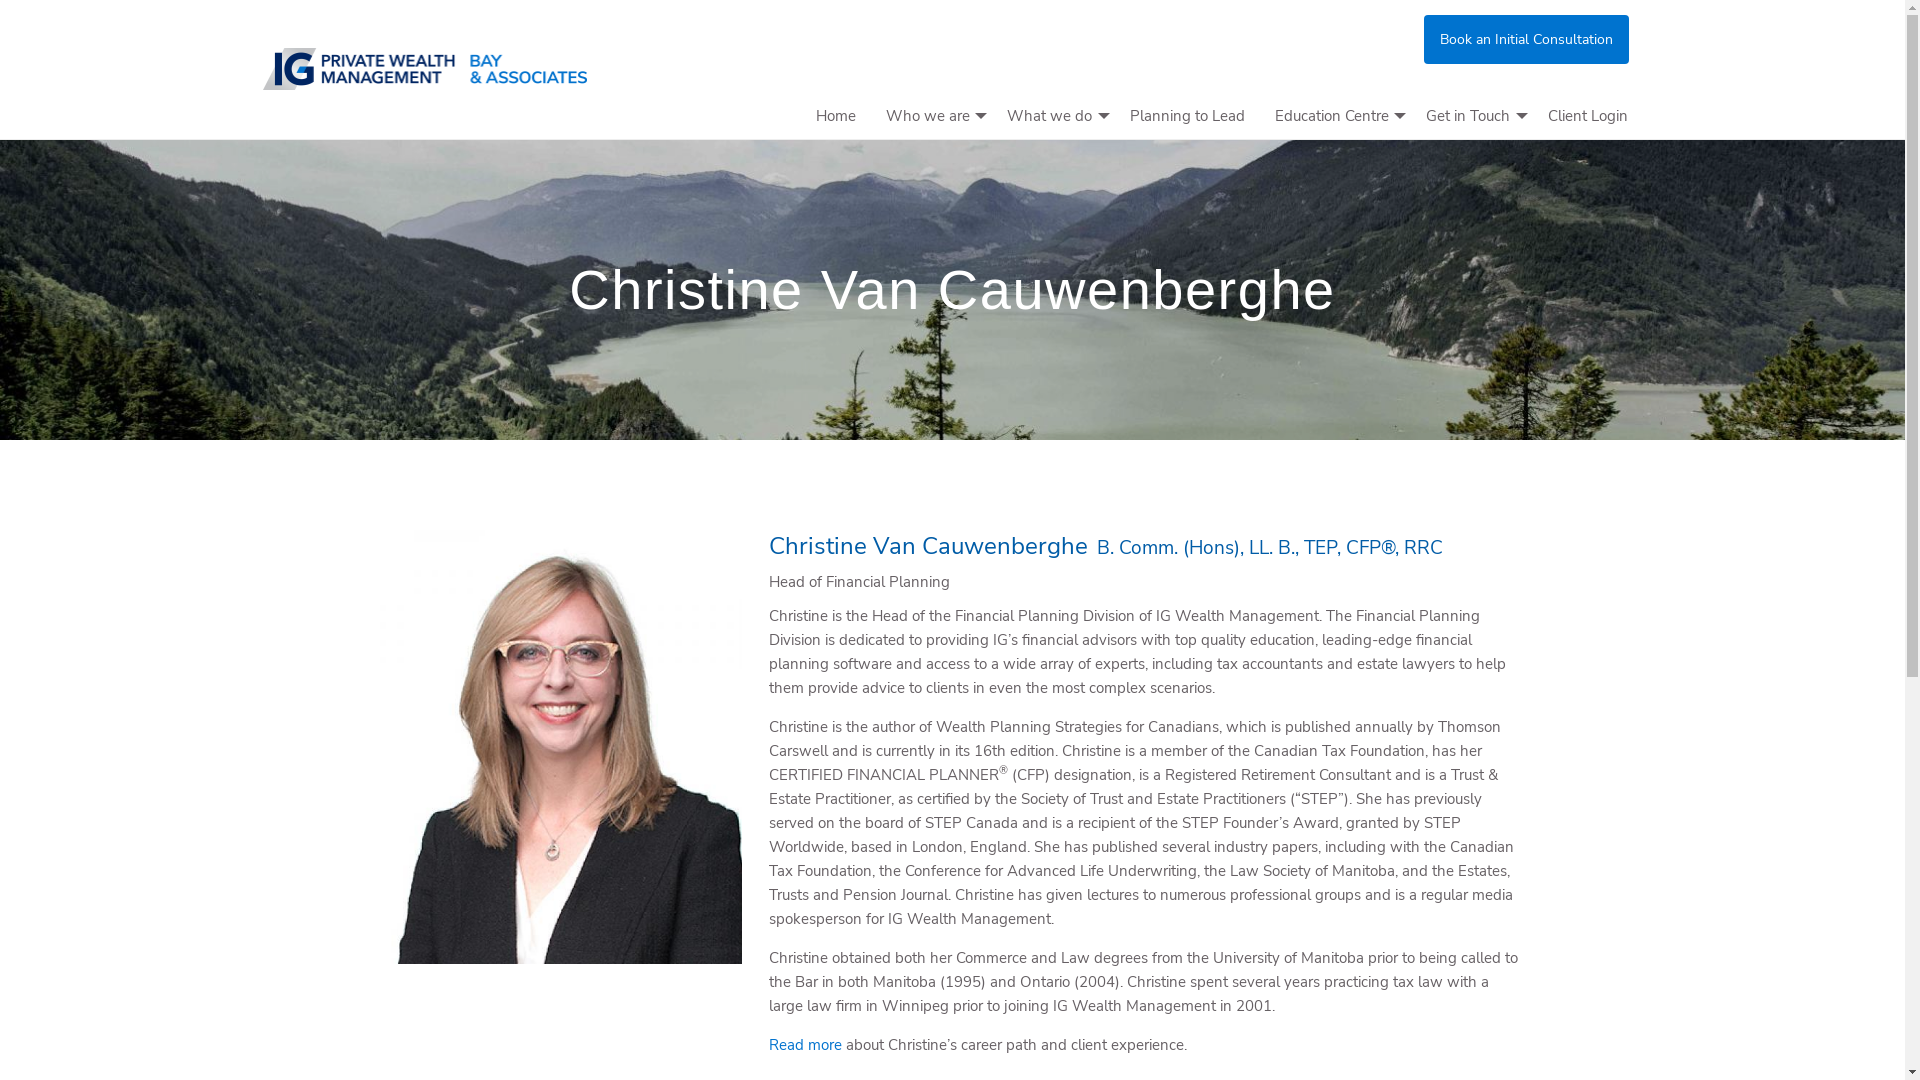 The width and height of the screenshot is (1920, 1080). I want to click on Planning to Lead, so click(1186, 116).